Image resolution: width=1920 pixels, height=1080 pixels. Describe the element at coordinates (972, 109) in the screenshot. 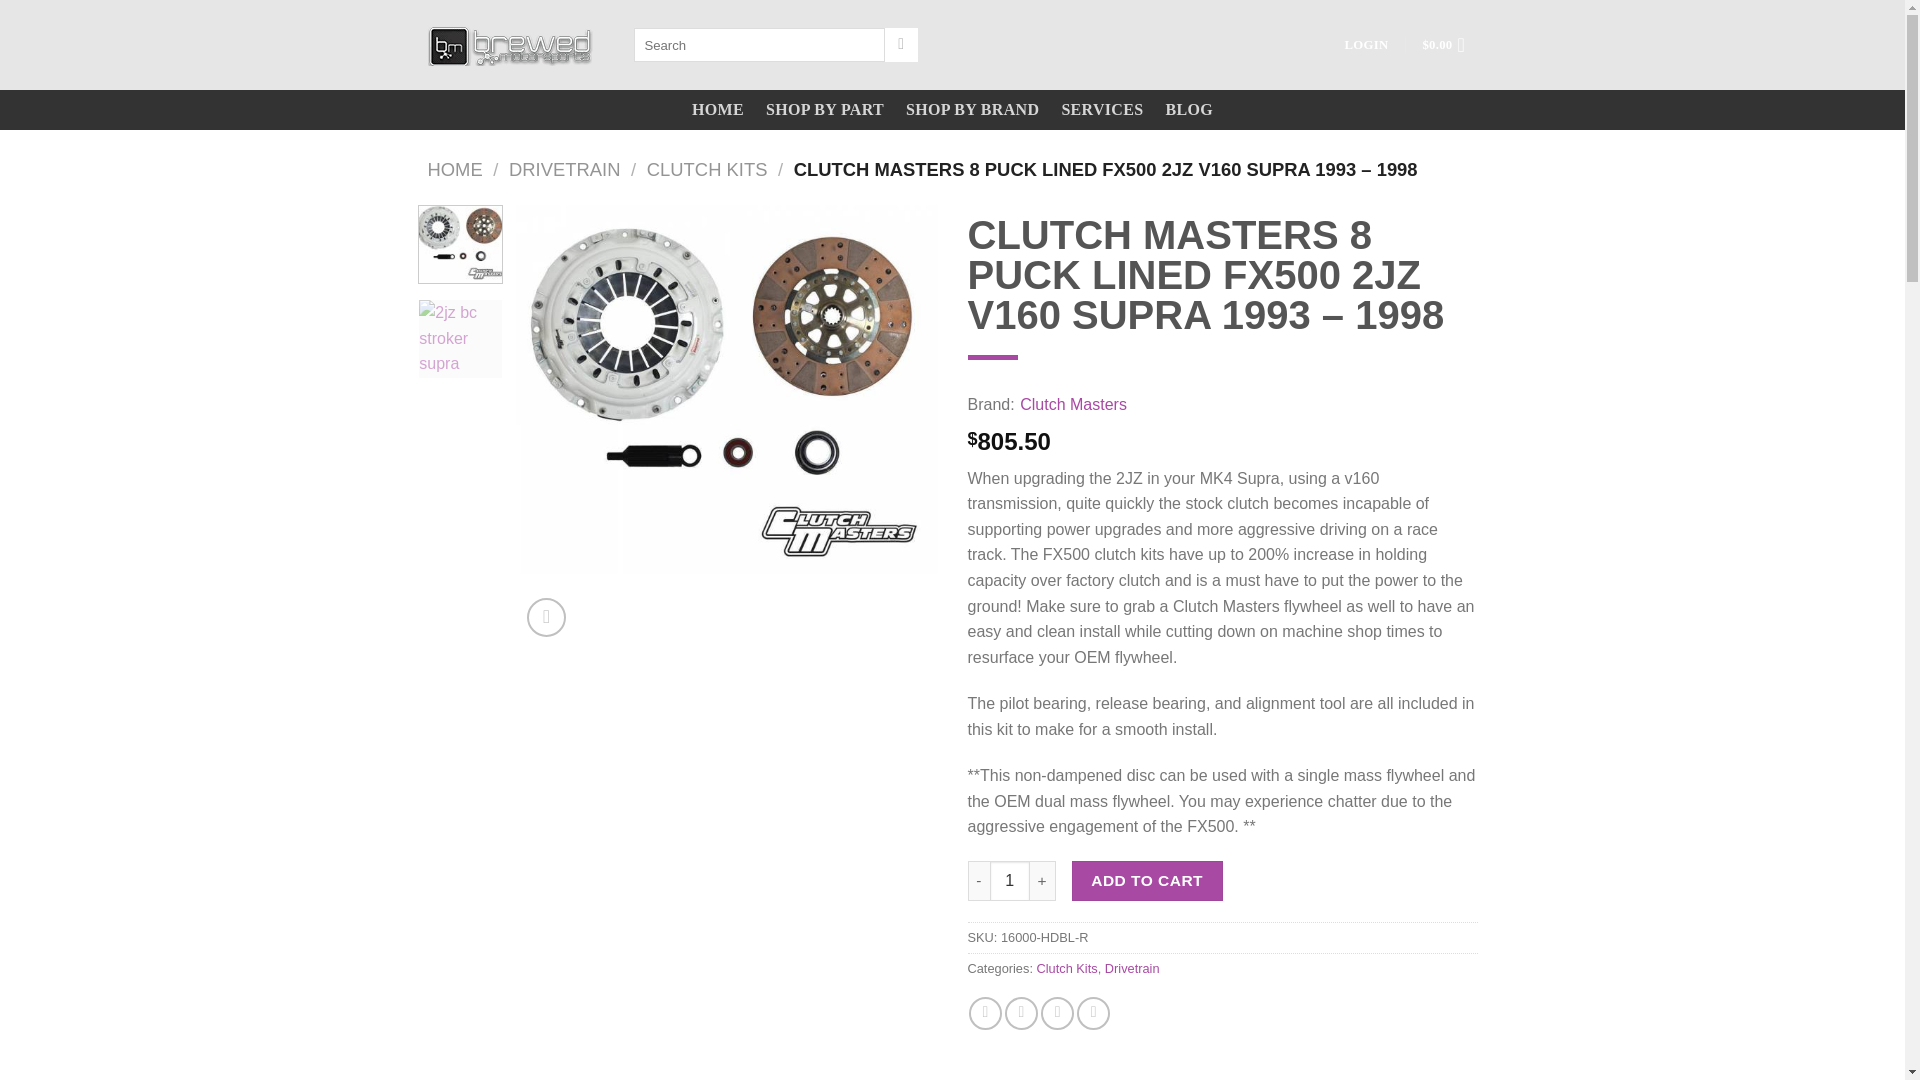

I see `SHOP BY BRAND` at that location.